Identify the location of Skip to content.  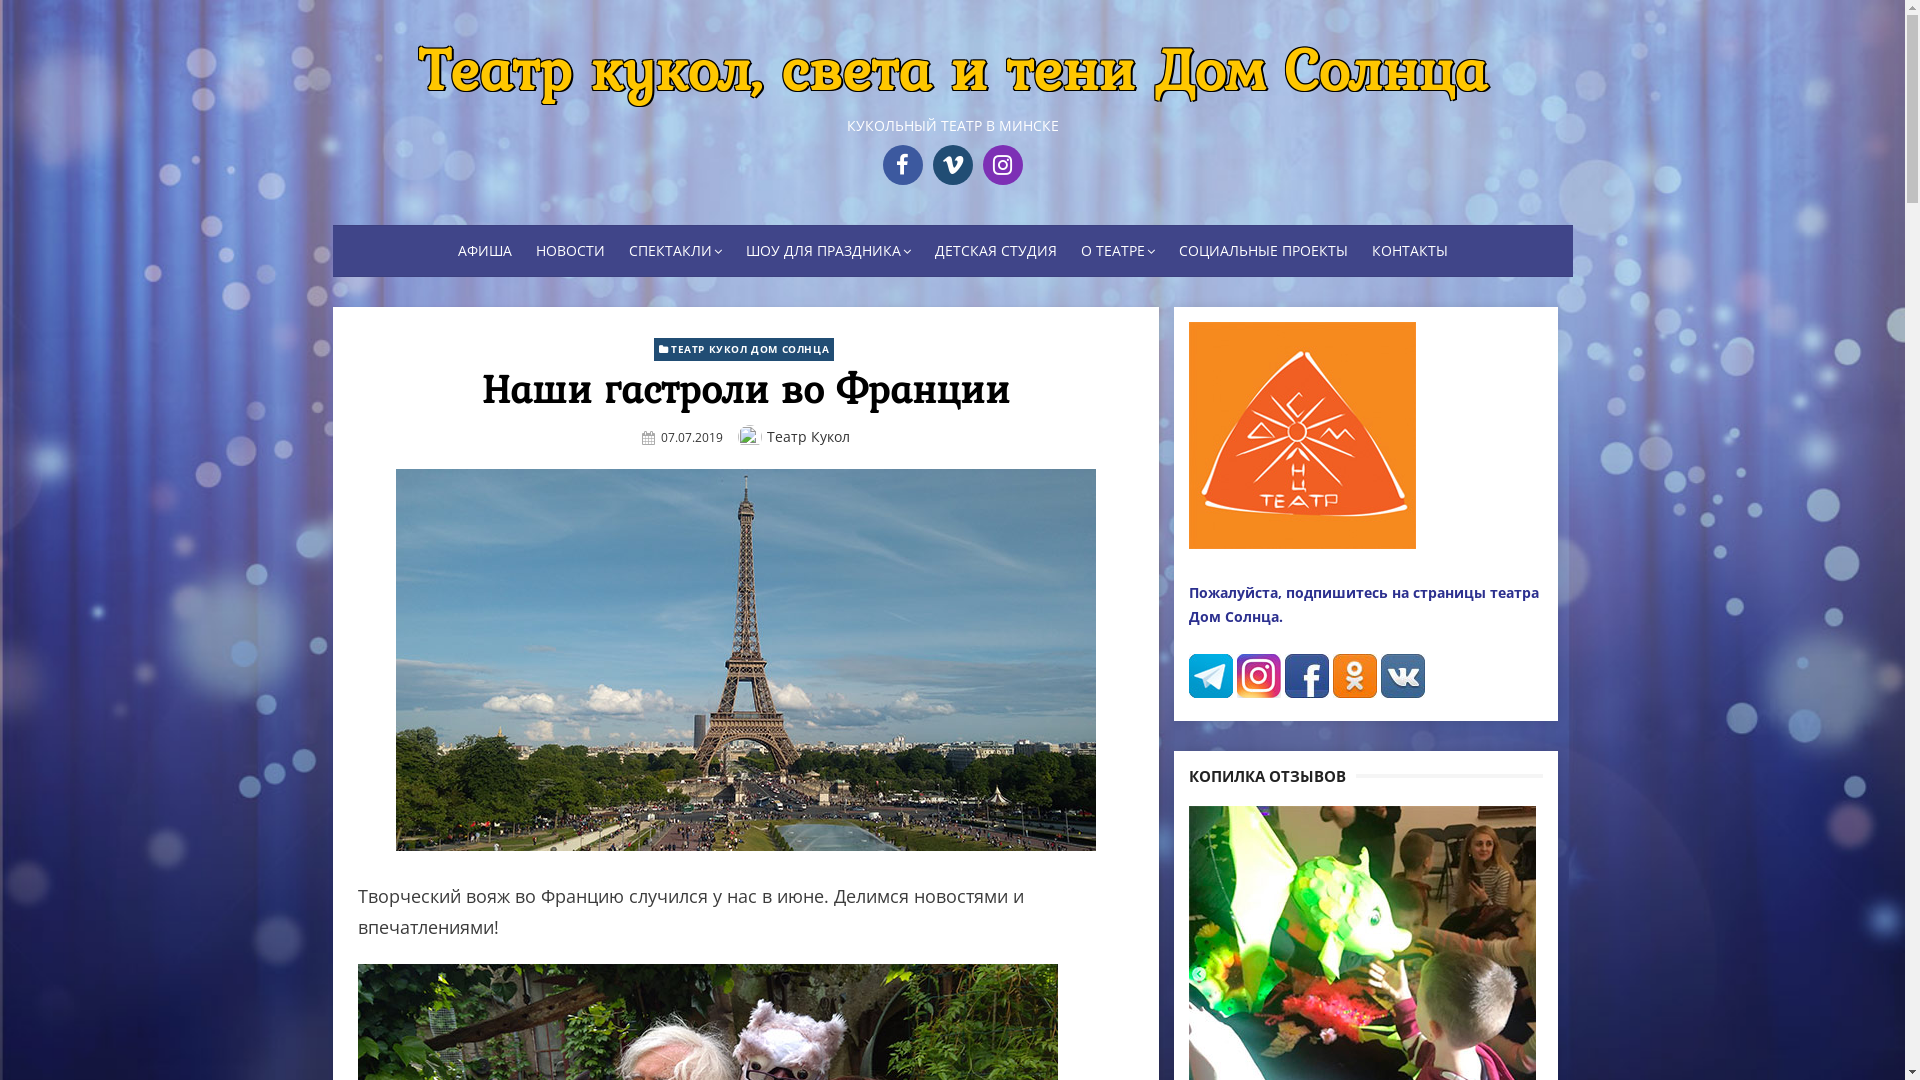
(332, 0).